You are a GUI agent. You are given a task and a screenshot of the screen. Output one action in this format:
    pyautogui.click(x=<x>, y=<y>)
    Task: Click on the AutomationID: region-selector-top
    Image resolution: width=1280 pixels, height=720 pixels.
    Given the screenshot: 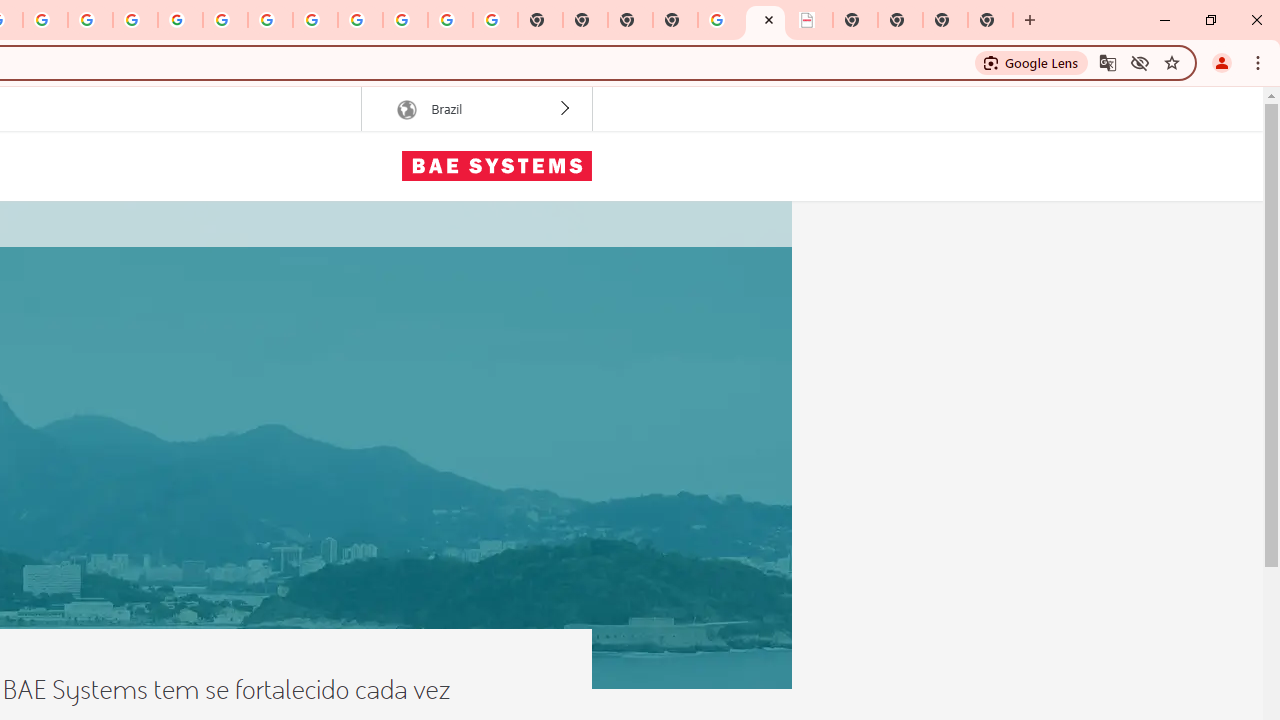 What is the action you would take?
    pyautogui.click(x=476, y=109)
    